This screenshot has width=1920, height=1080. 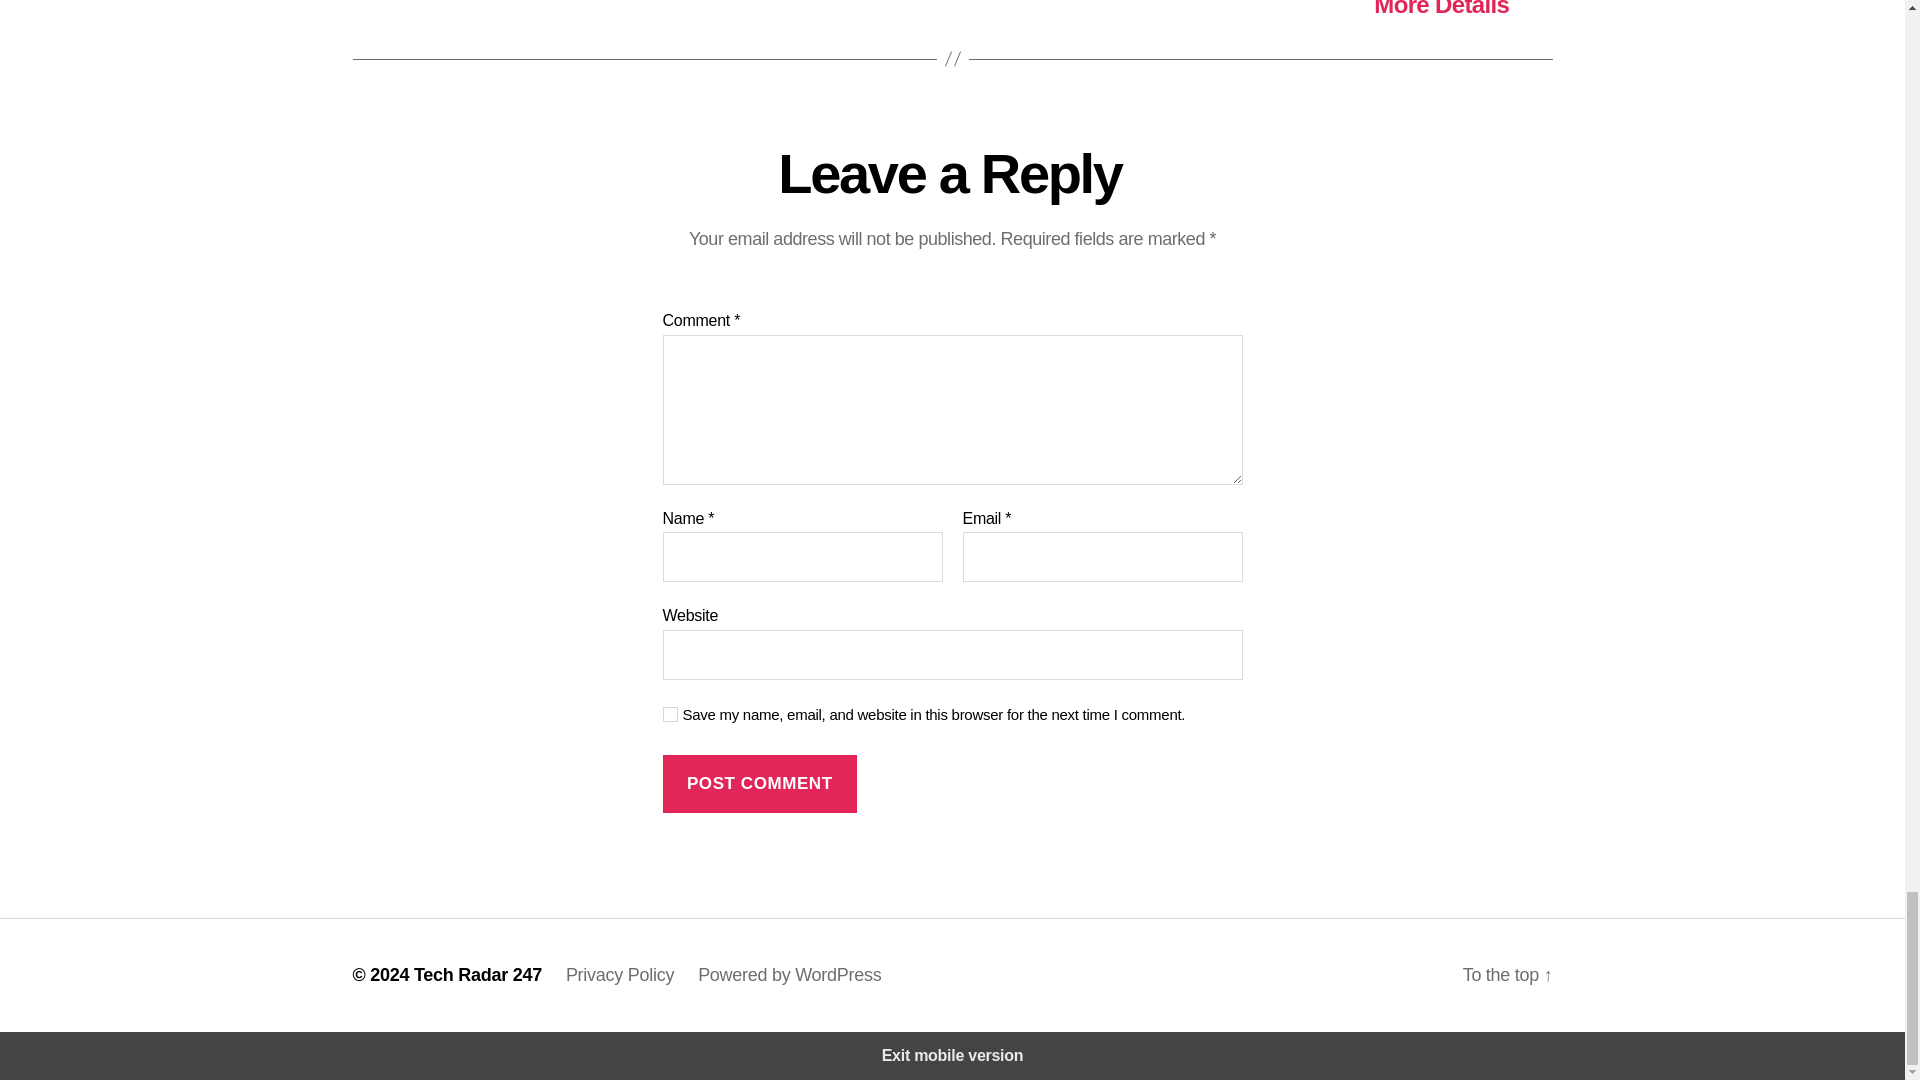 I want to click on Powered by WordPress, so click(x=790, y=974).